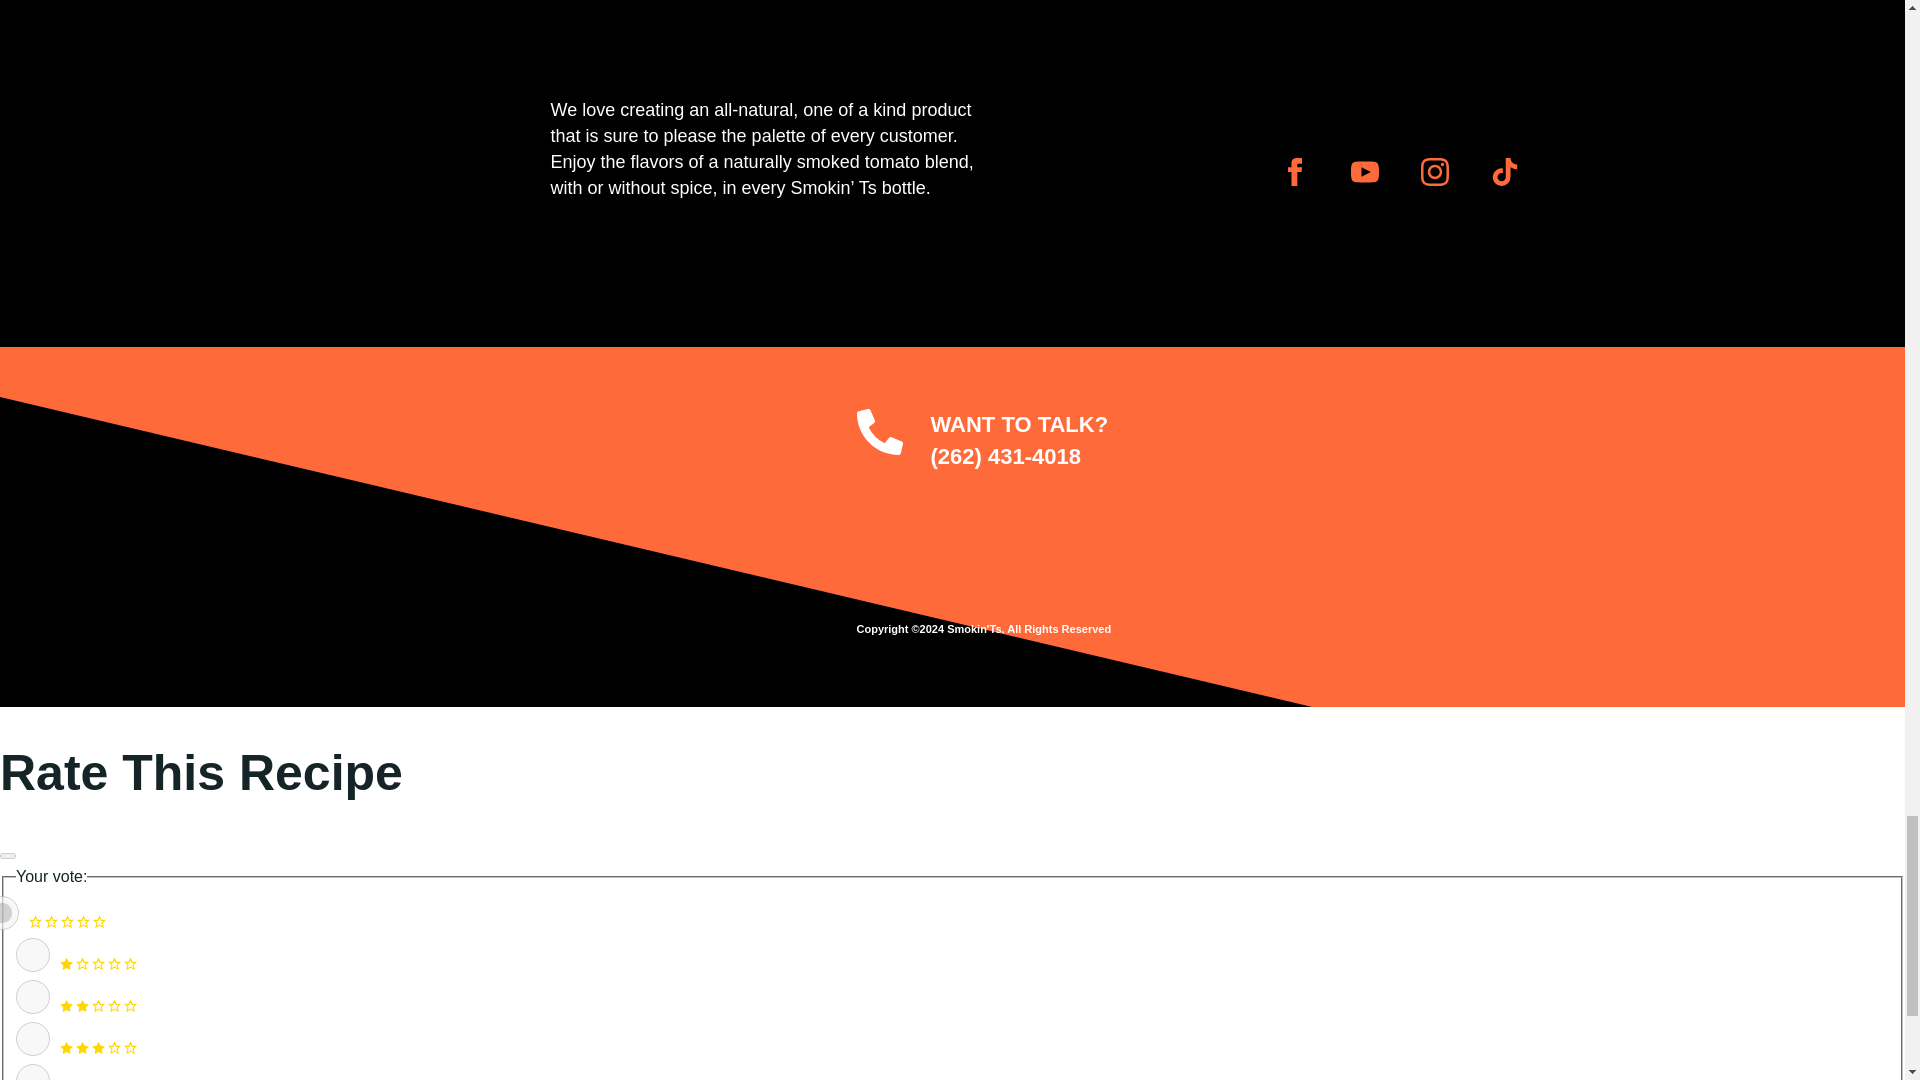 The width and height of the screenshot is (1920, 1080). What do you see at coordinates (32, 996) in the screenshot?
I see `2` at bounding box center [32, 996].